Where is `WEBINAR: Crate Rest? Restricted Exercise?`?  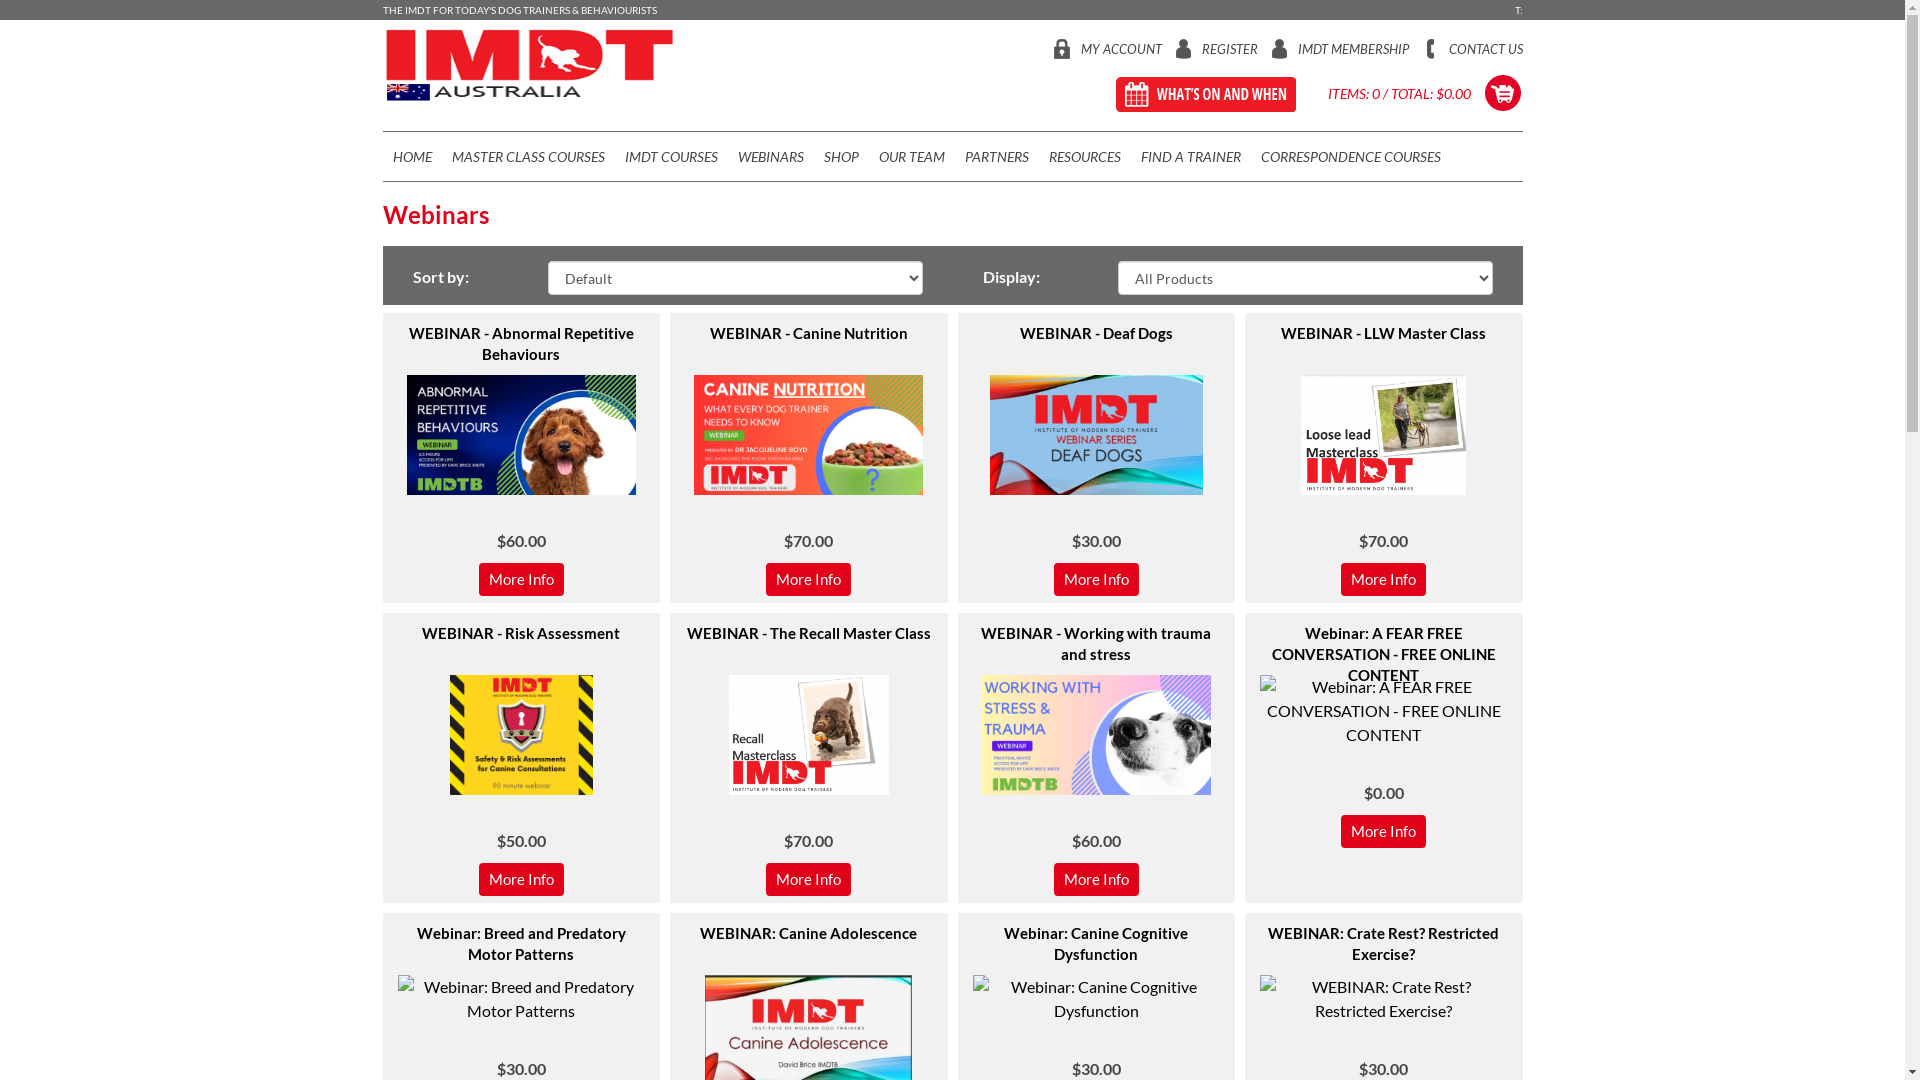 WEBINAR: Crate Rest? Restricted Exercise? is located at coordinates (1384, 944).